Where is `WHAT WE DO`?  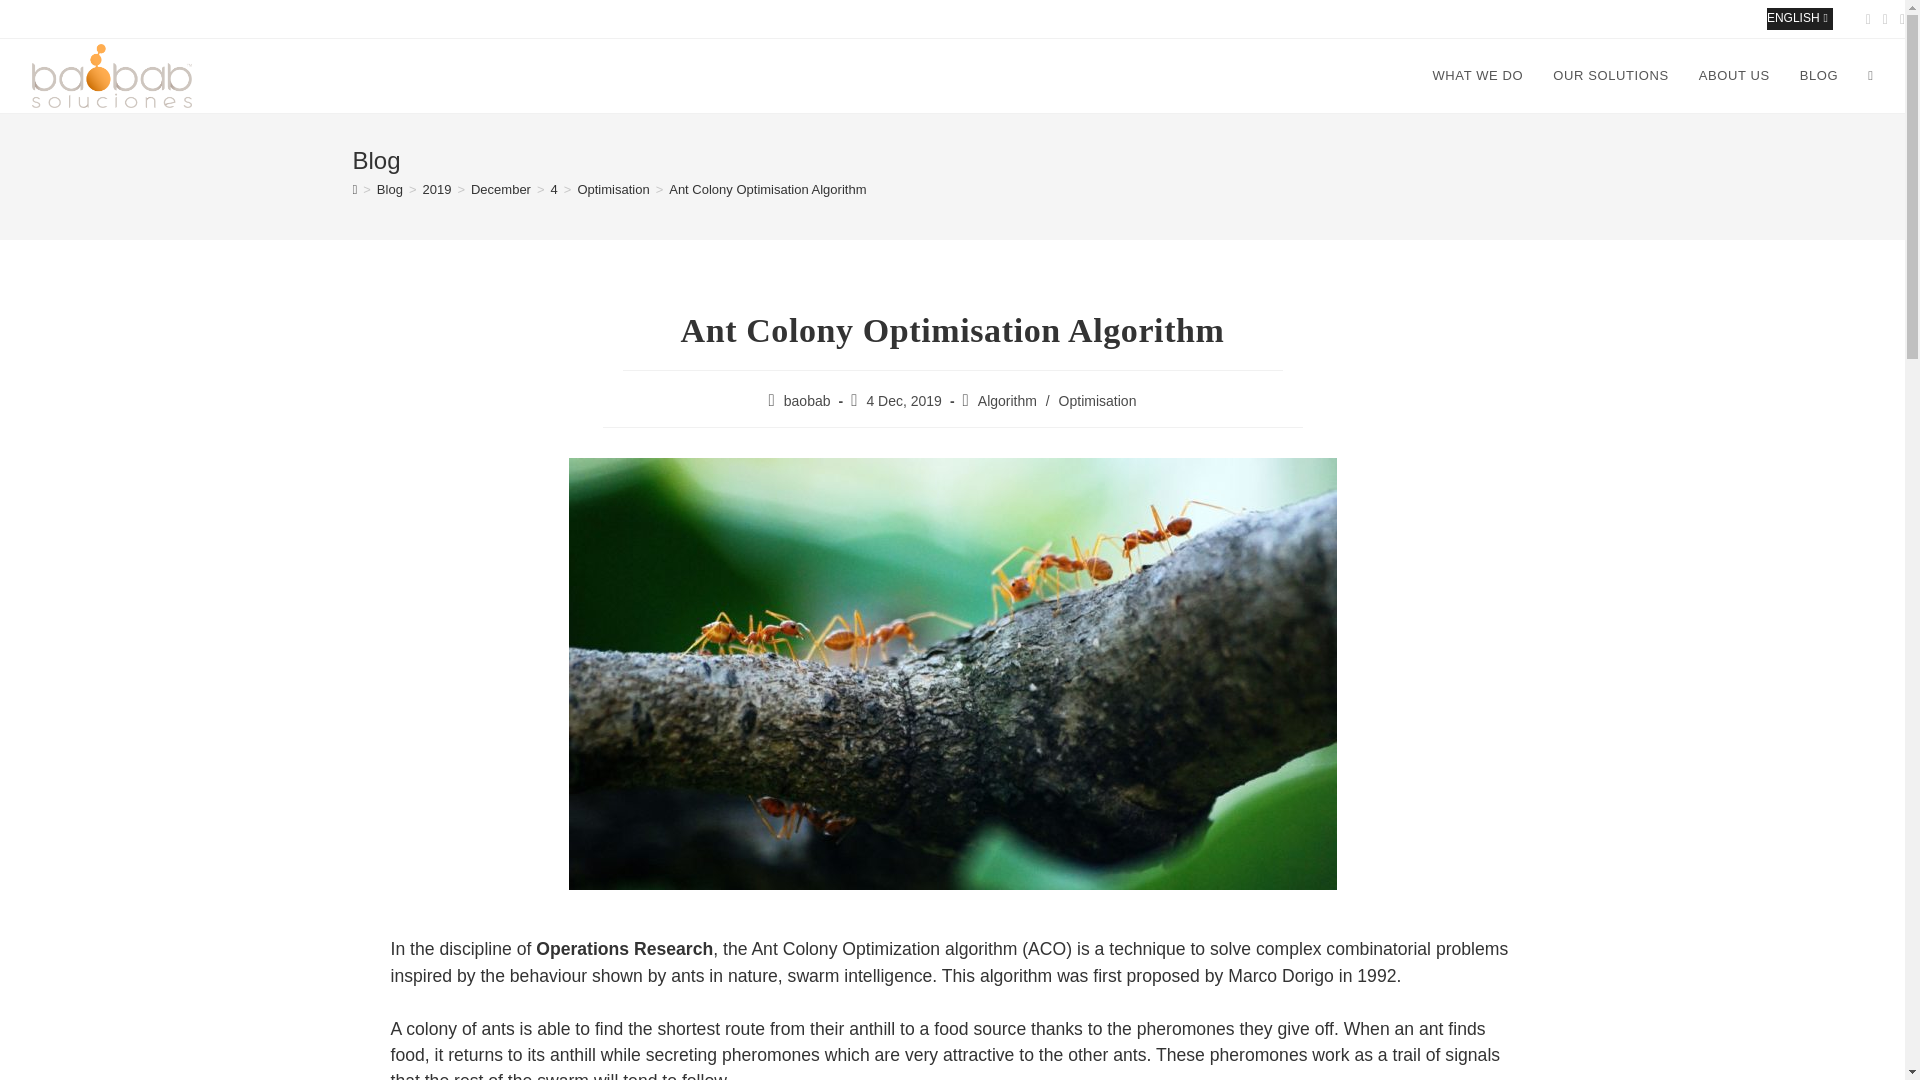
WHAT WE DO is located at coordinates (1478, 76).